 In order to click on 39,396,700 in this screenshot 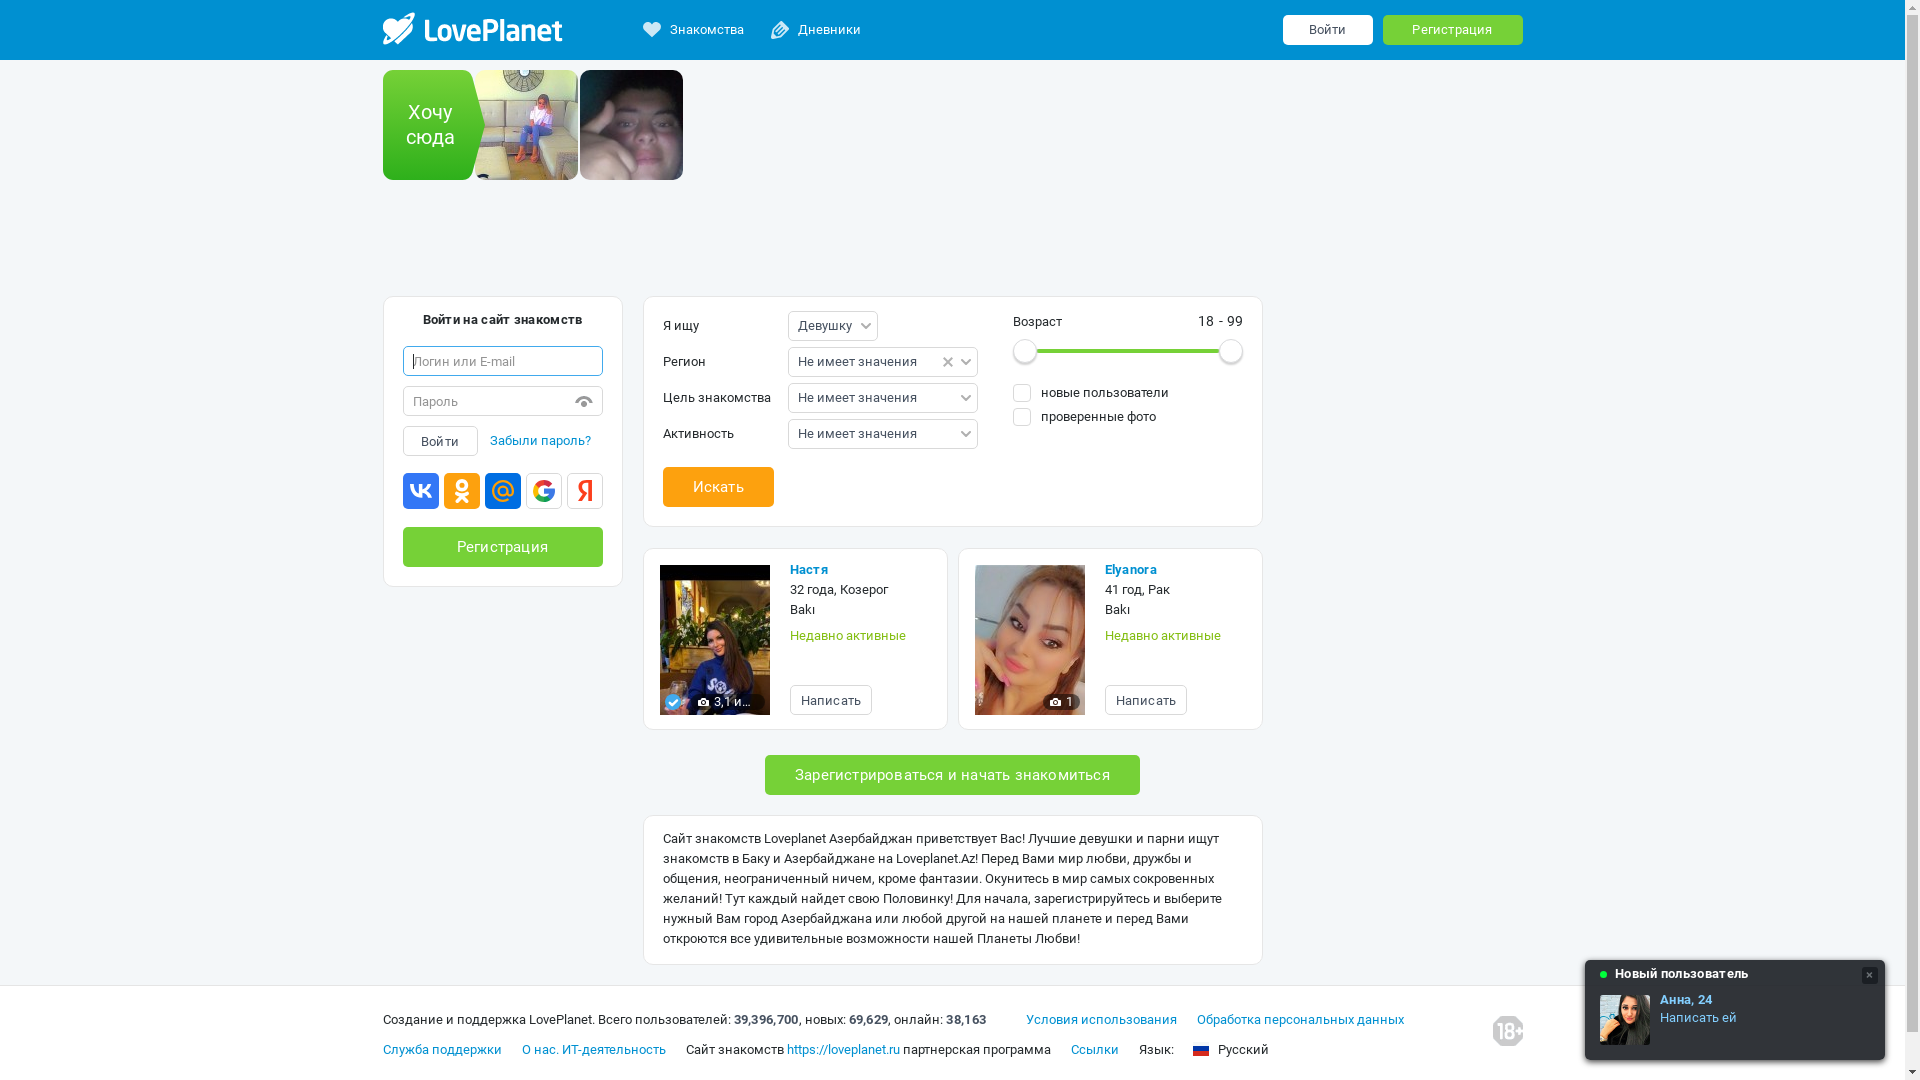, I will do `click(766, 1020)`.